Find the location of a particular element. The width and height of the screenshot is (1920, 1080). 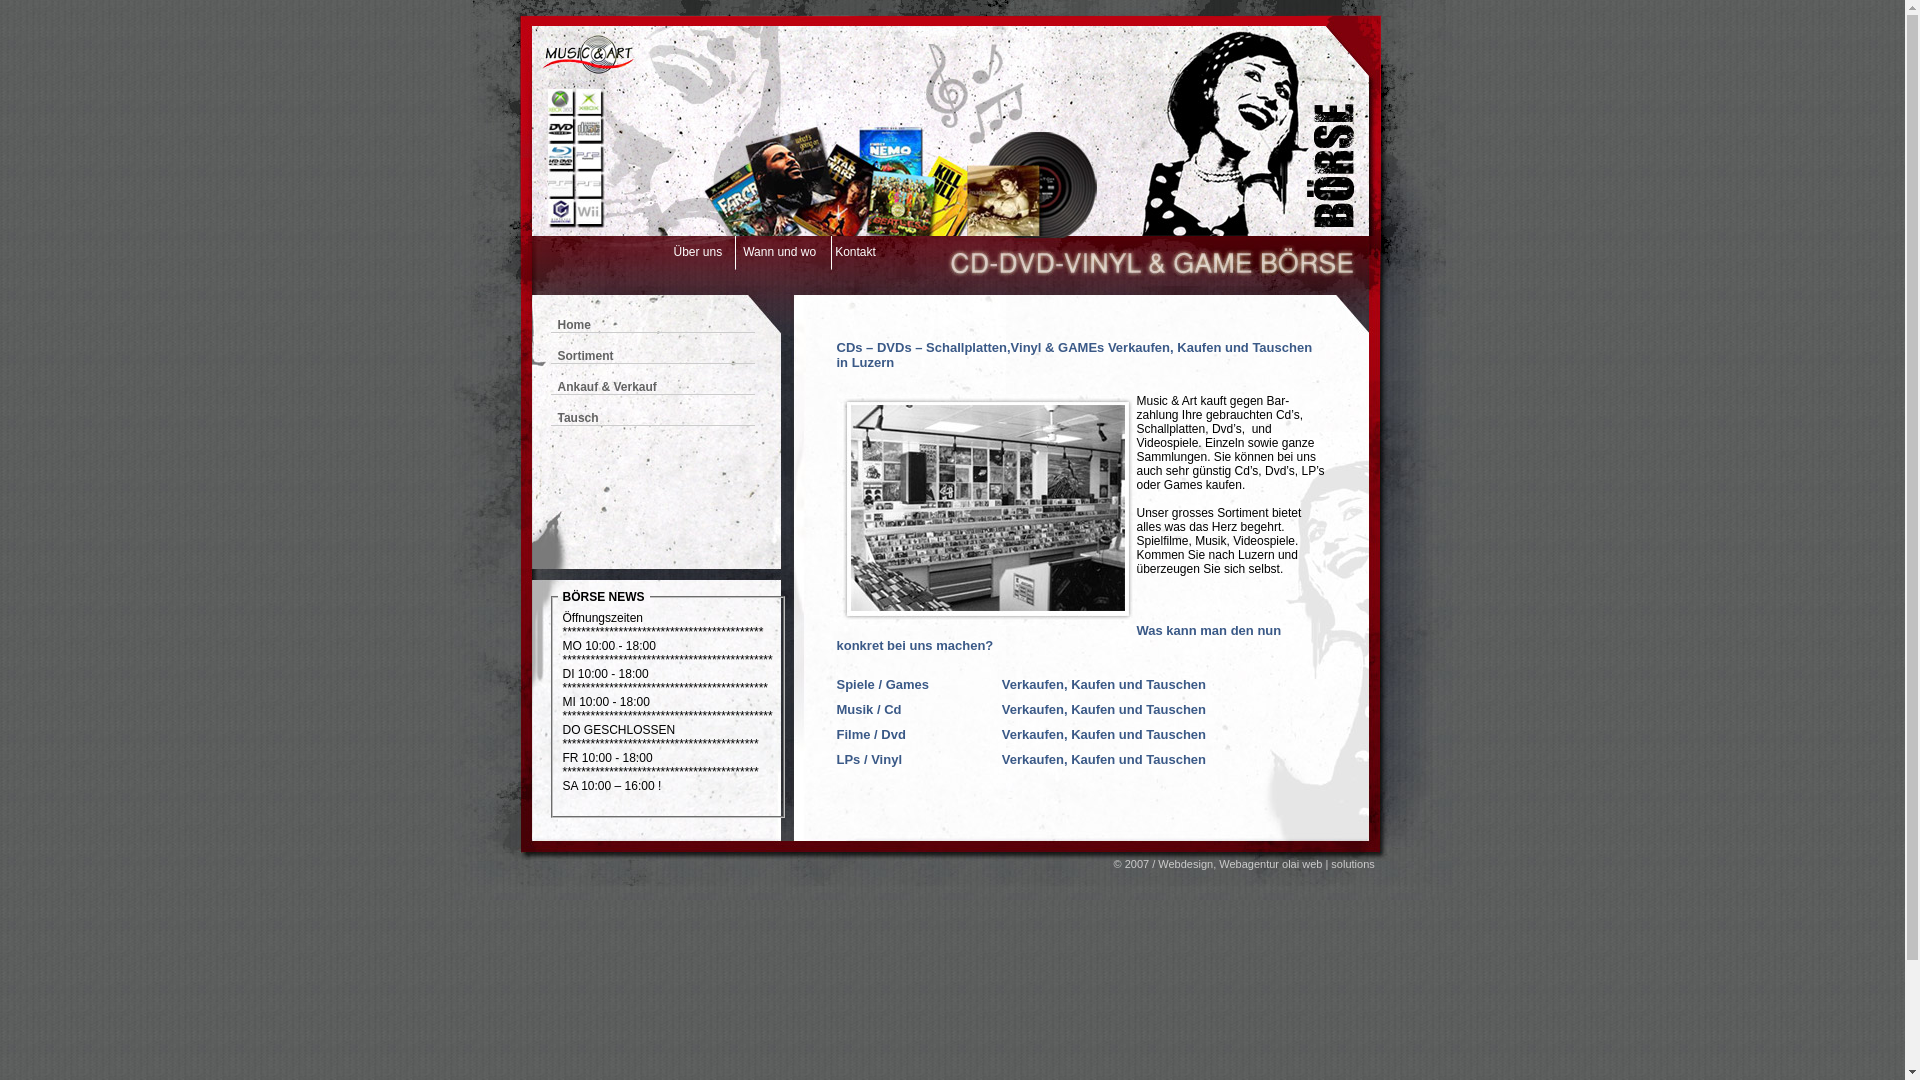

Wann und wo is located at coordinates (780, 252).